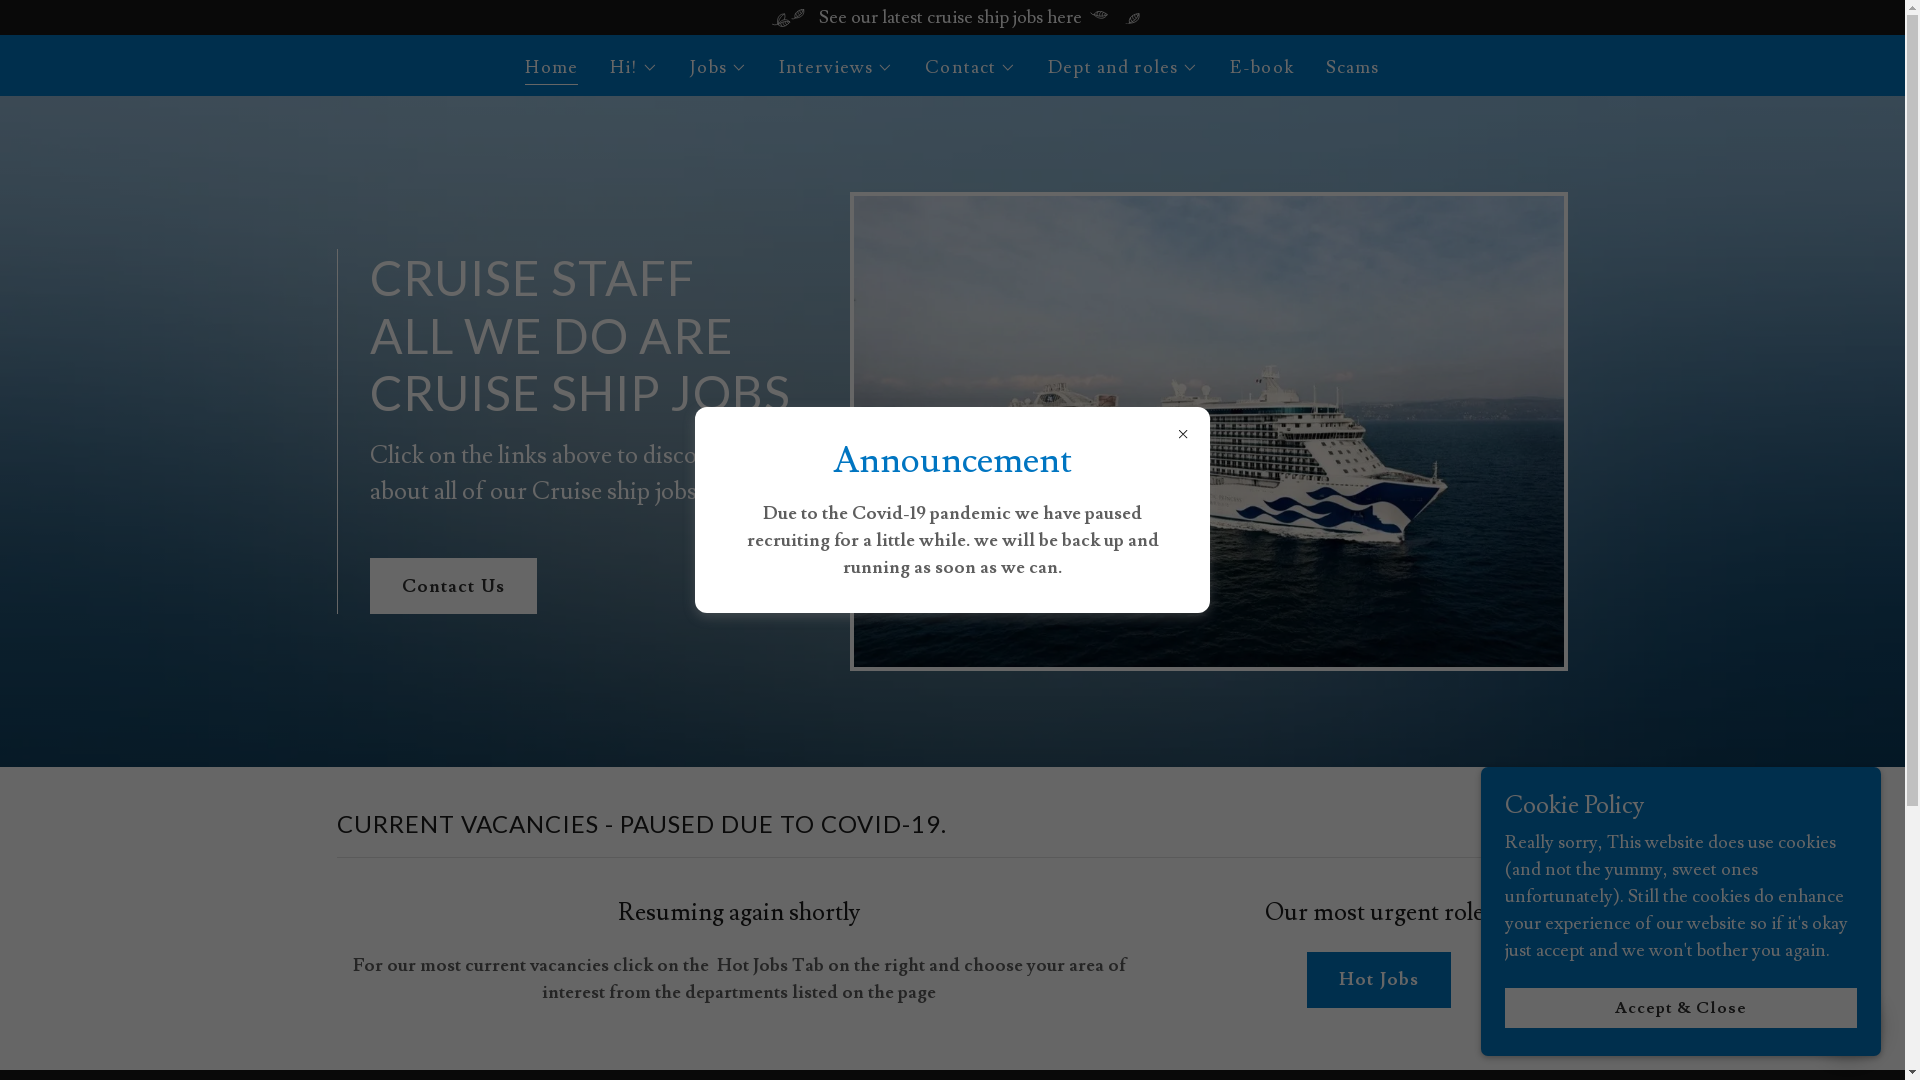 The image size is (1920, 1080). What do you see at coordinates (1353, 68) in the screenshot?
I see `Scams` at bounding box center [1353, 68].